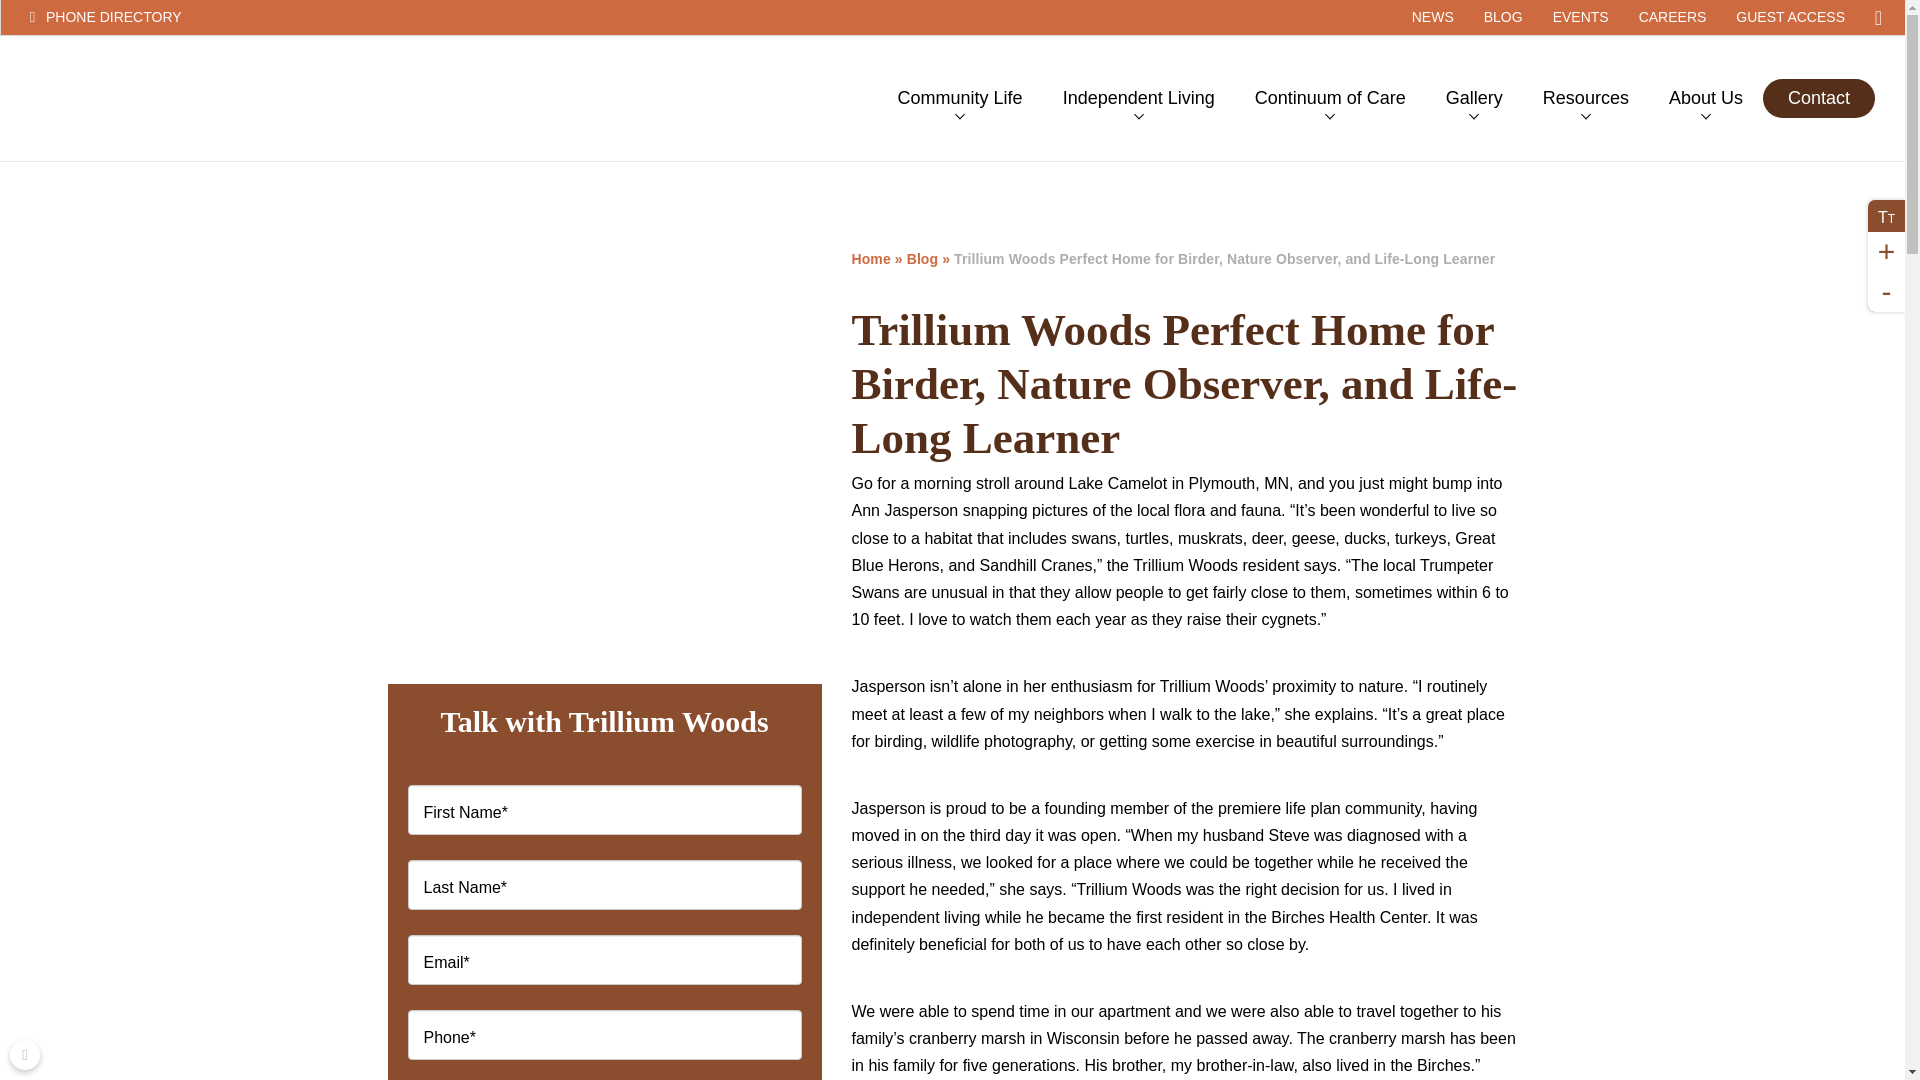 The image size is (1920, 1080). Describe the element at coordinates (1790, 17) in the screenshot. I see `GUEST ACCESS` at that location.